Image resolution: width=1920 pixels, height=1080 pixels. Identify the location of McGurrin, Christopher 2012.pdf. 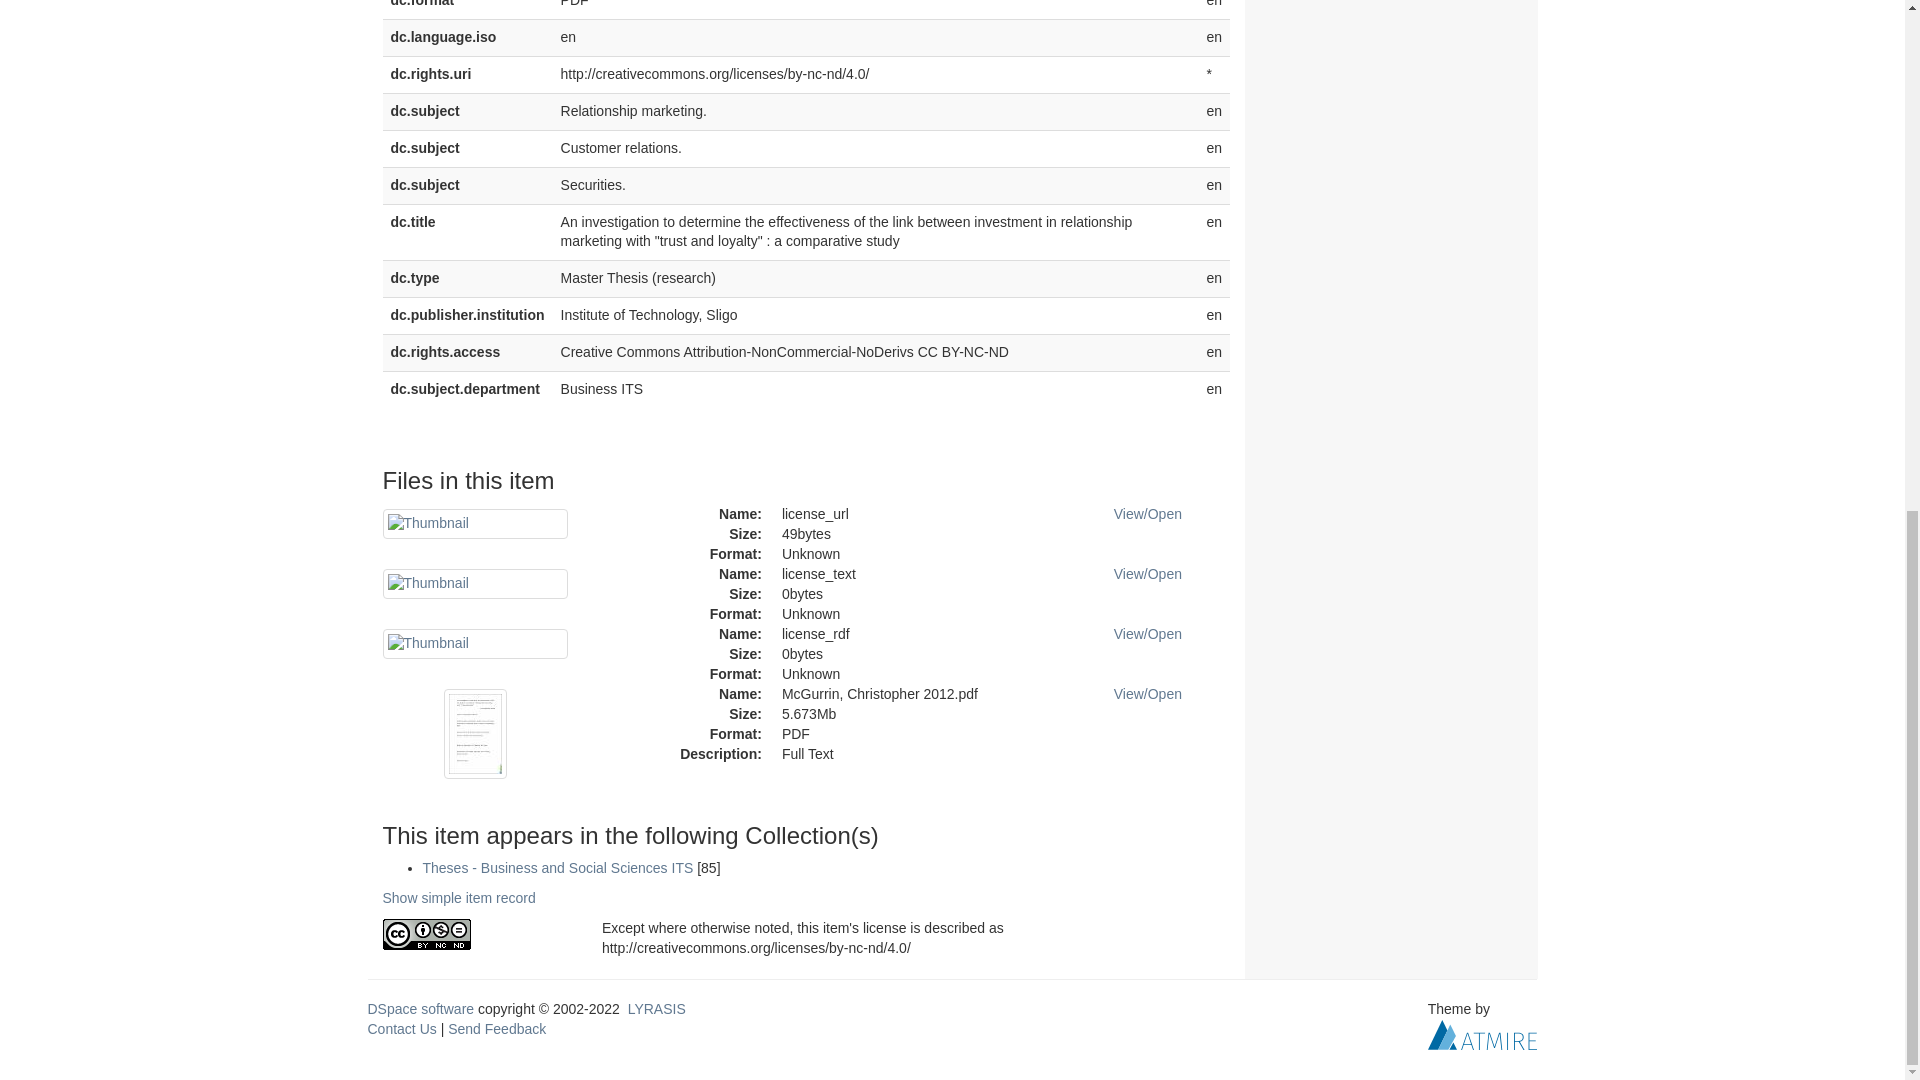
(932, 694).